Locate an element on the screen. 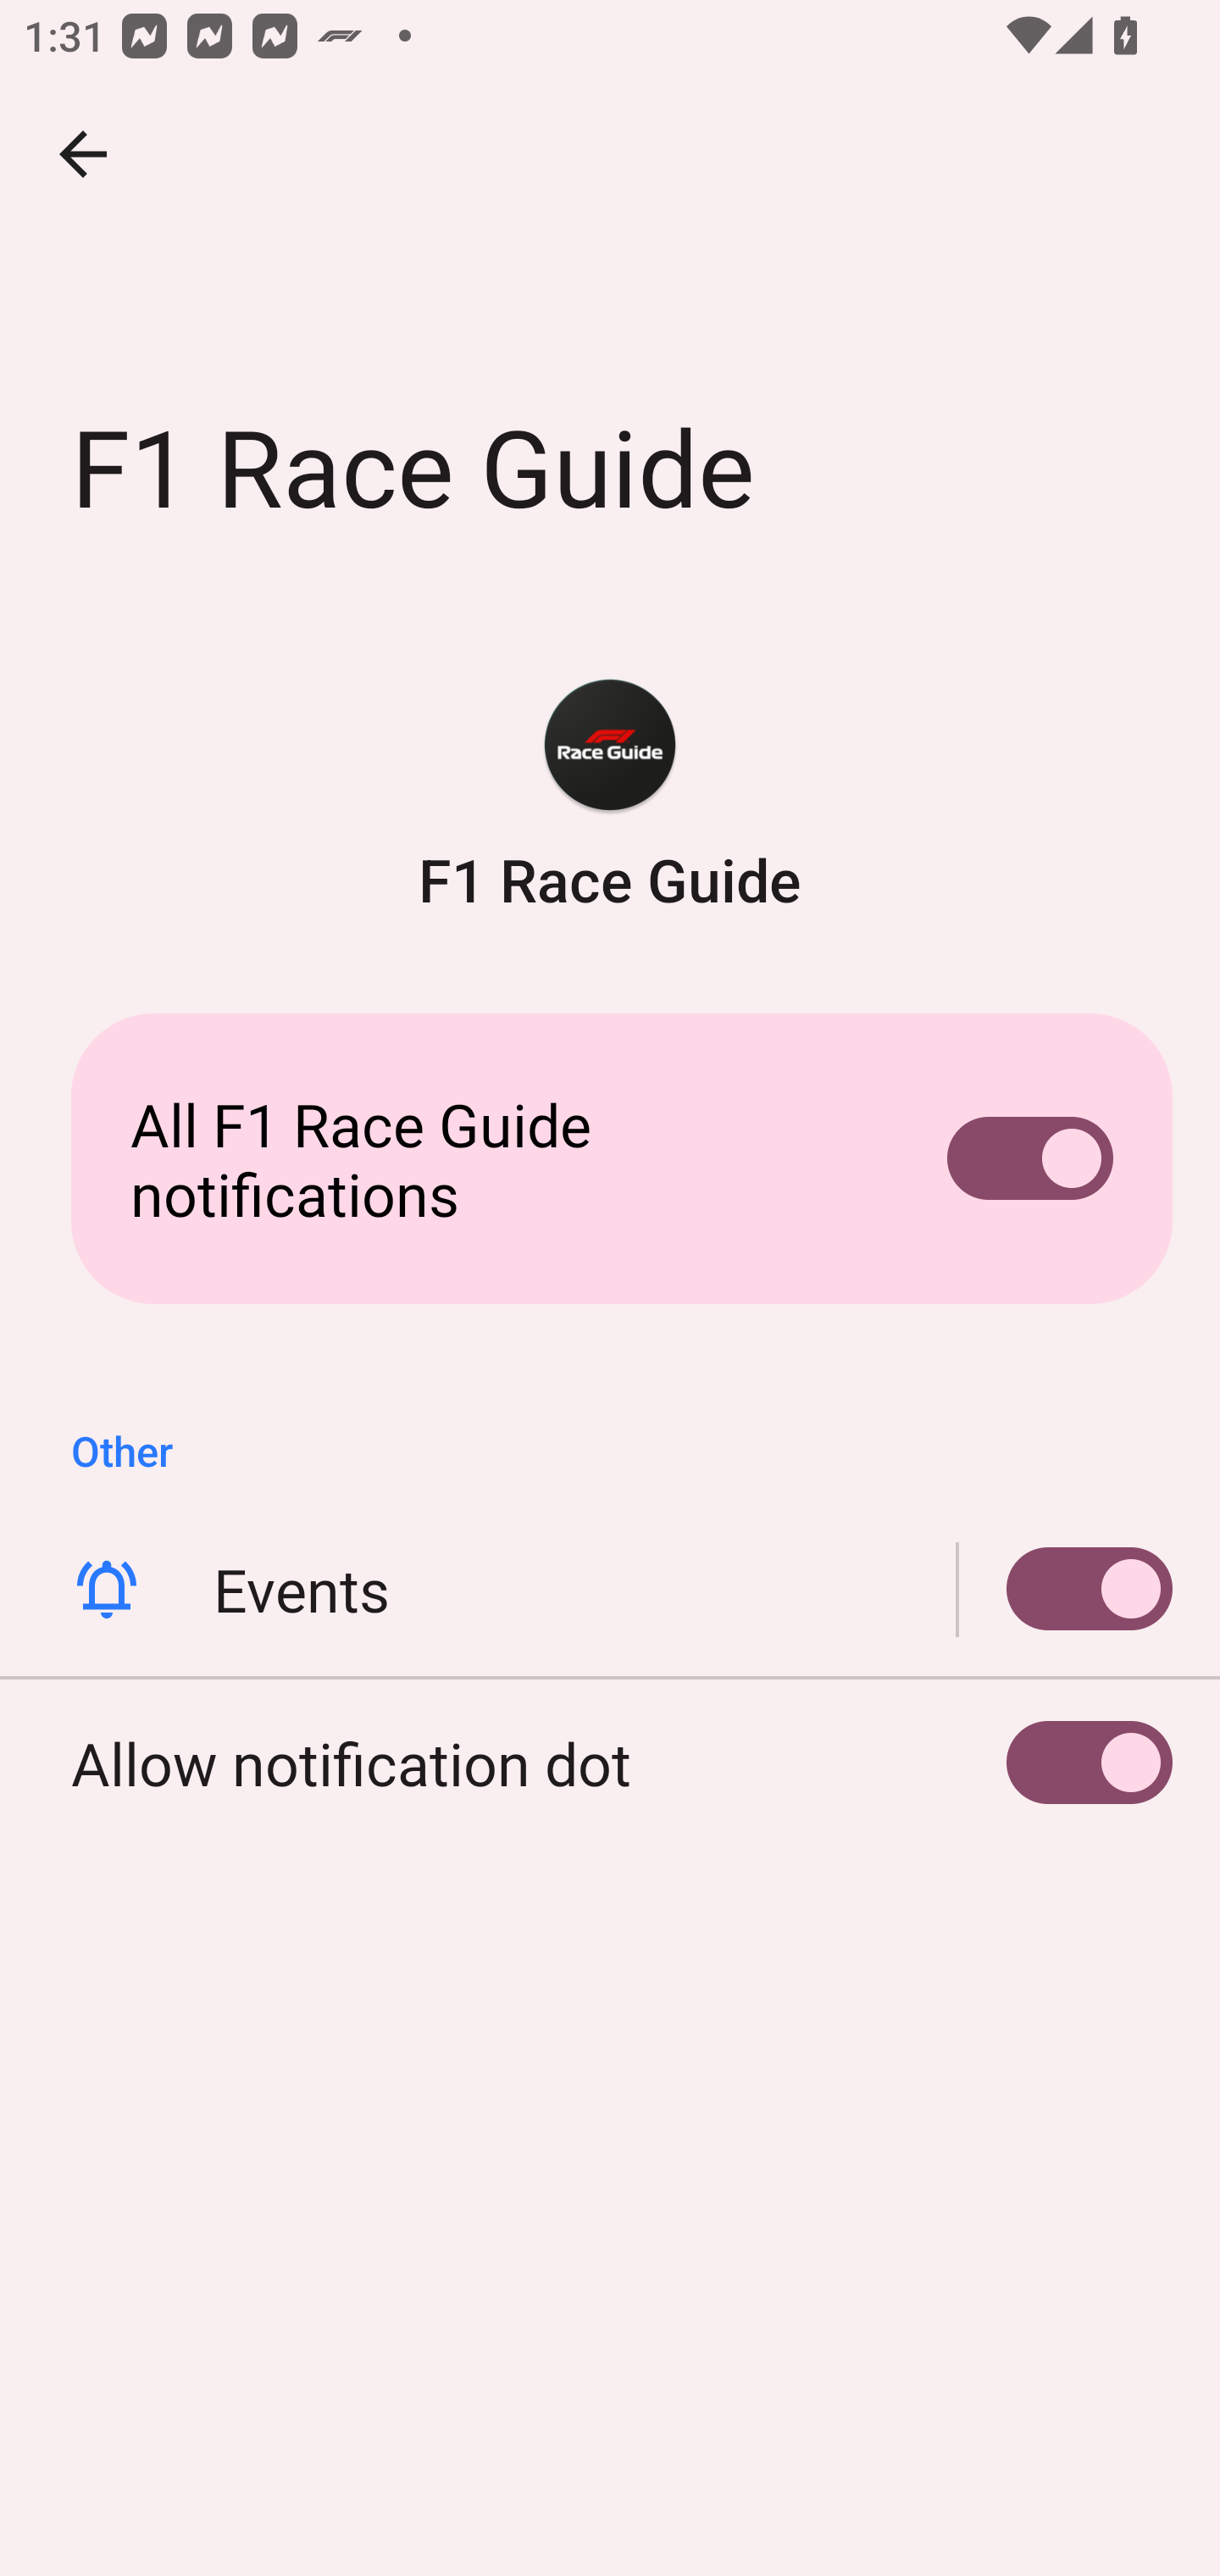 The width and height of the screenshot is (1220, 2576). Events is located at coordinates (1065, 1590).